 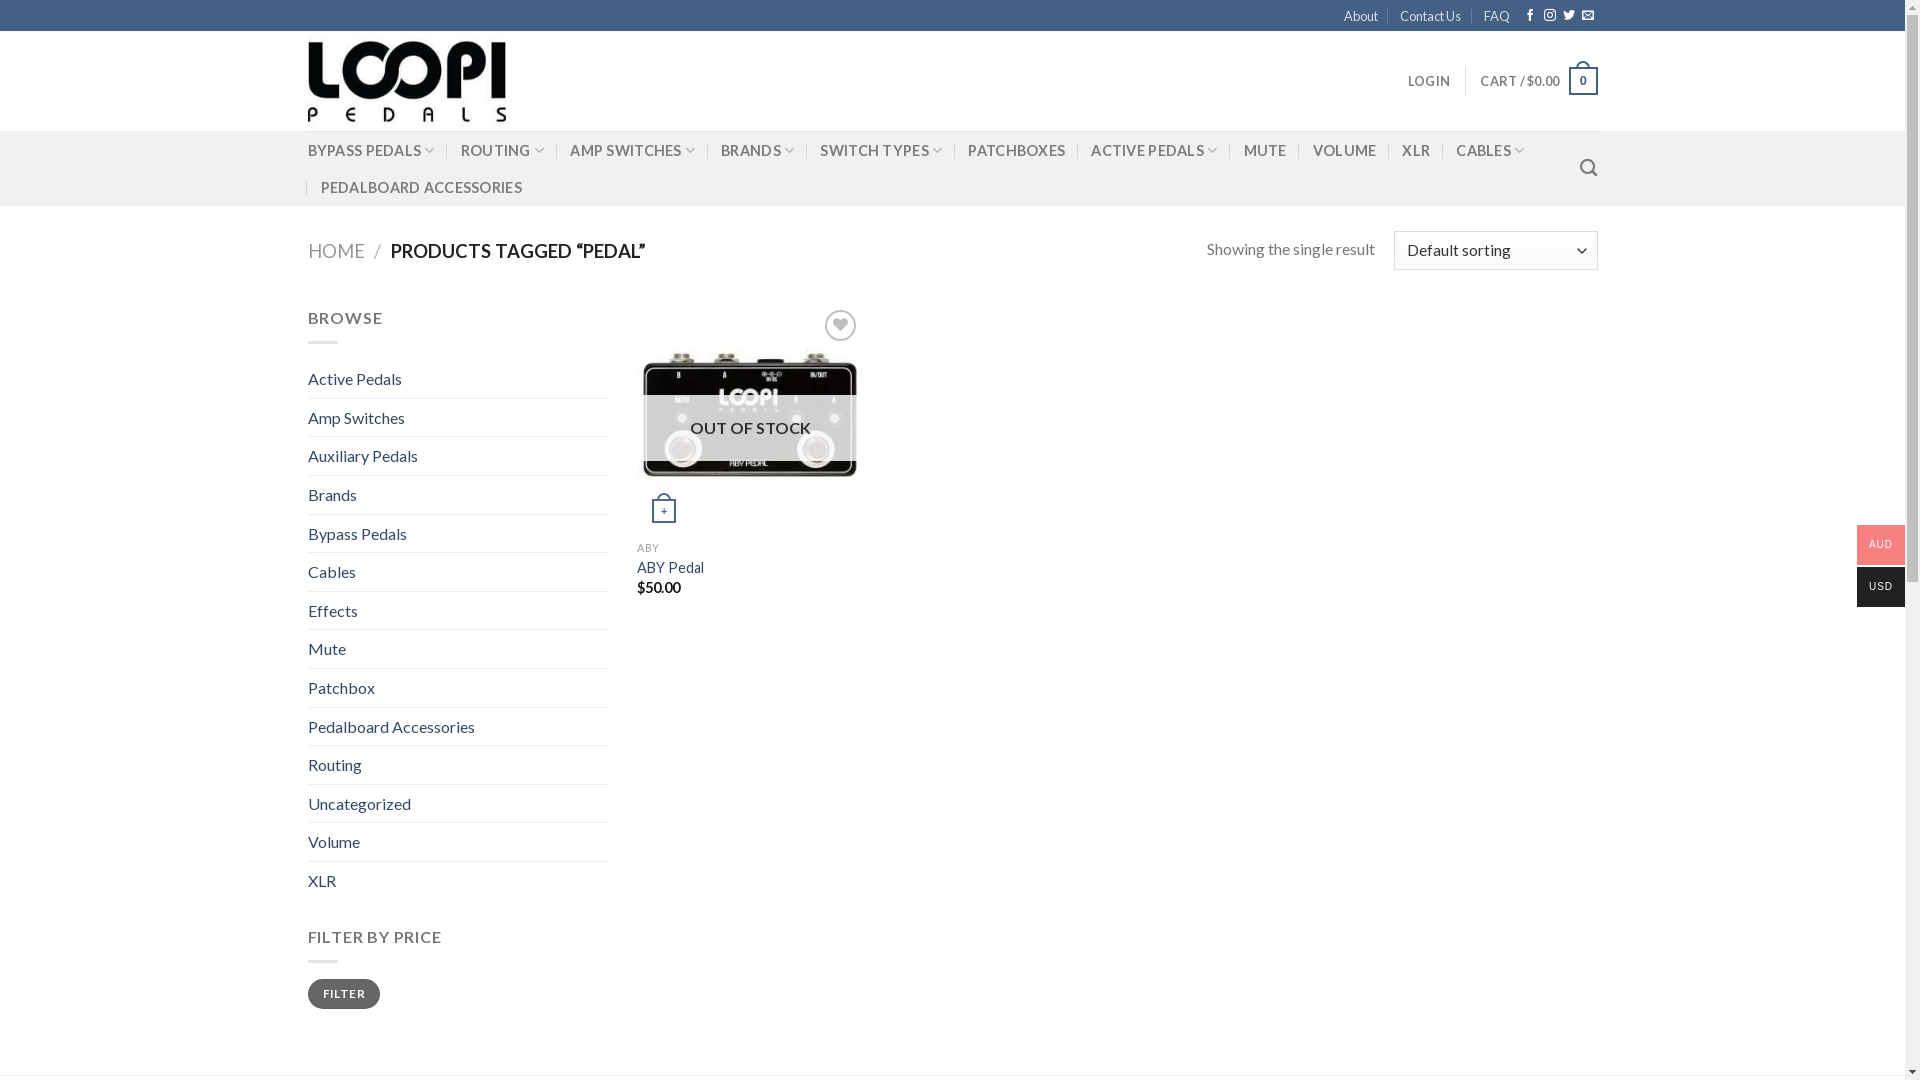 I want to click on Volume, so click(x=458, y=842).